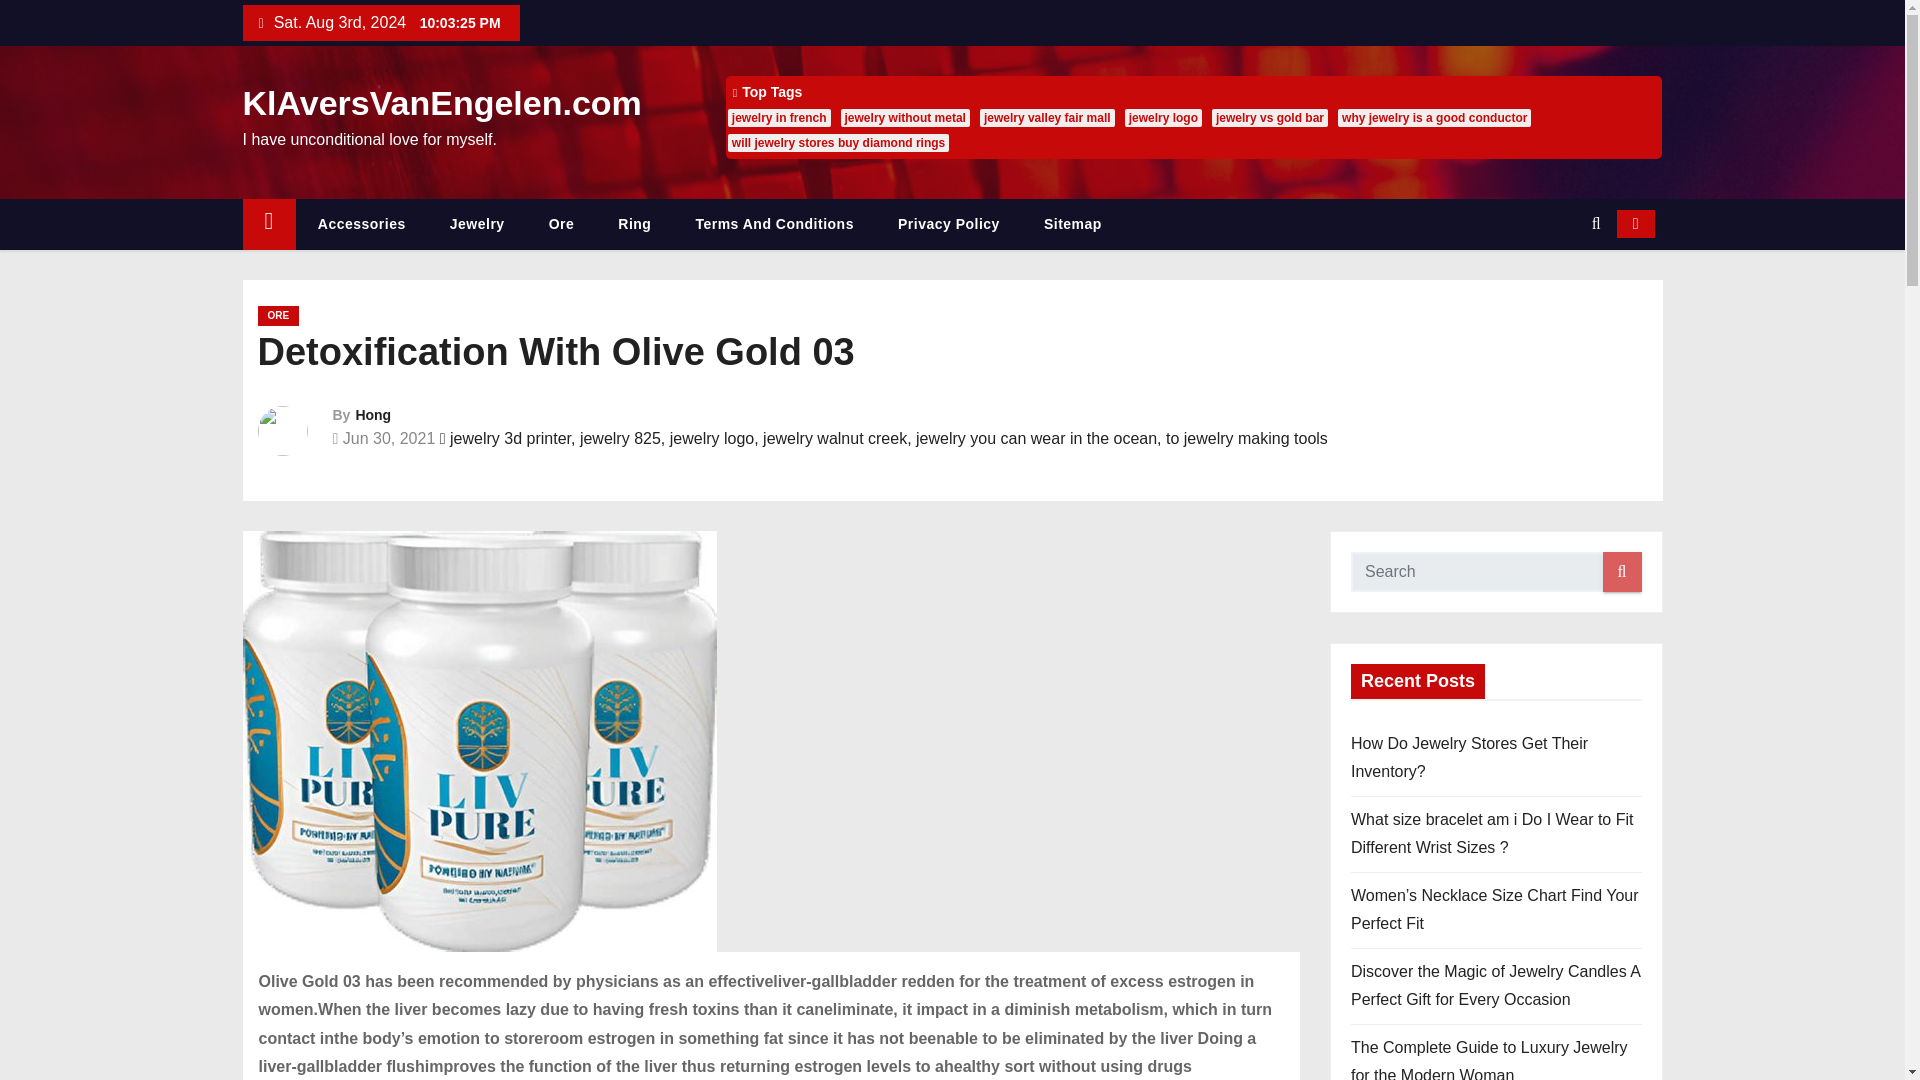  What do you see at coordinates (562, 224) in the screenshot?
I see `Ore` at bounding box center [562, 224].